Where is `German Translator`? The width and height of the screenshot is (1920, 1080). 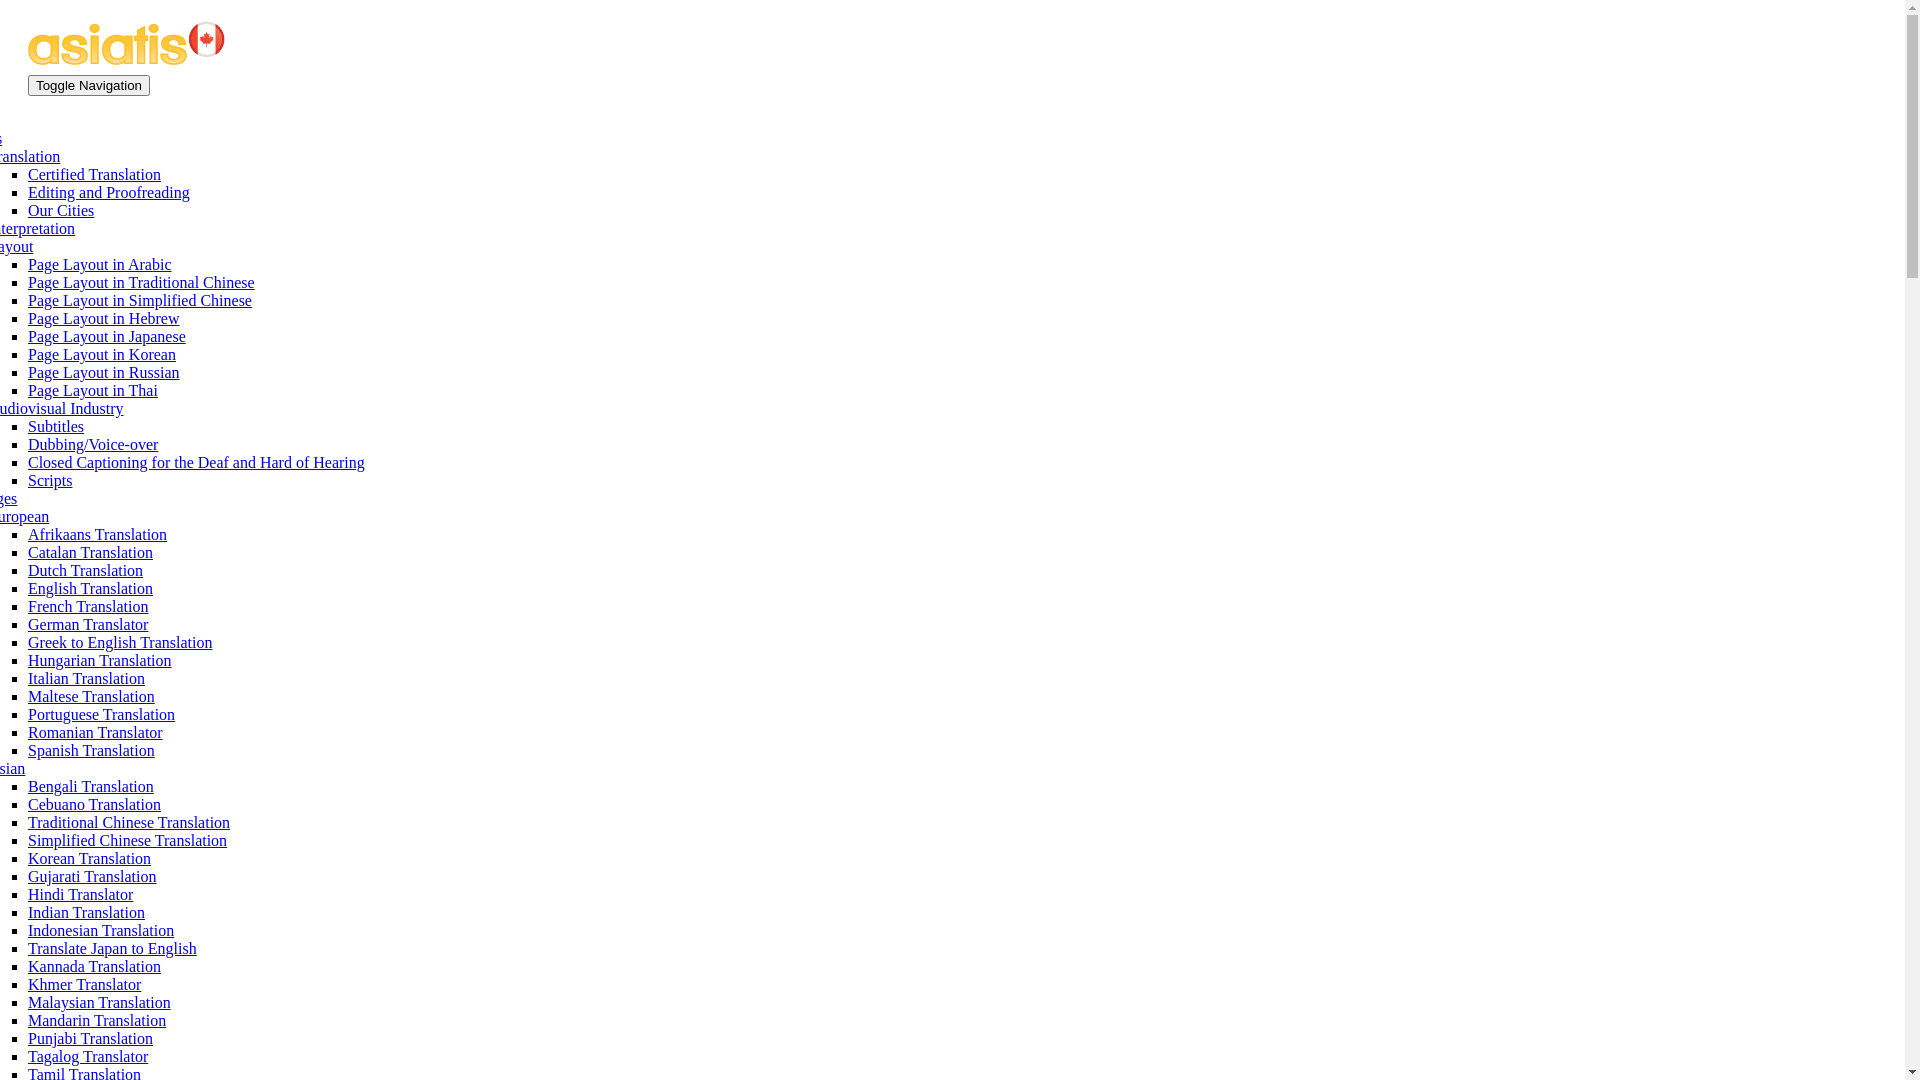 German Translator is located at coordinates (88, 624).